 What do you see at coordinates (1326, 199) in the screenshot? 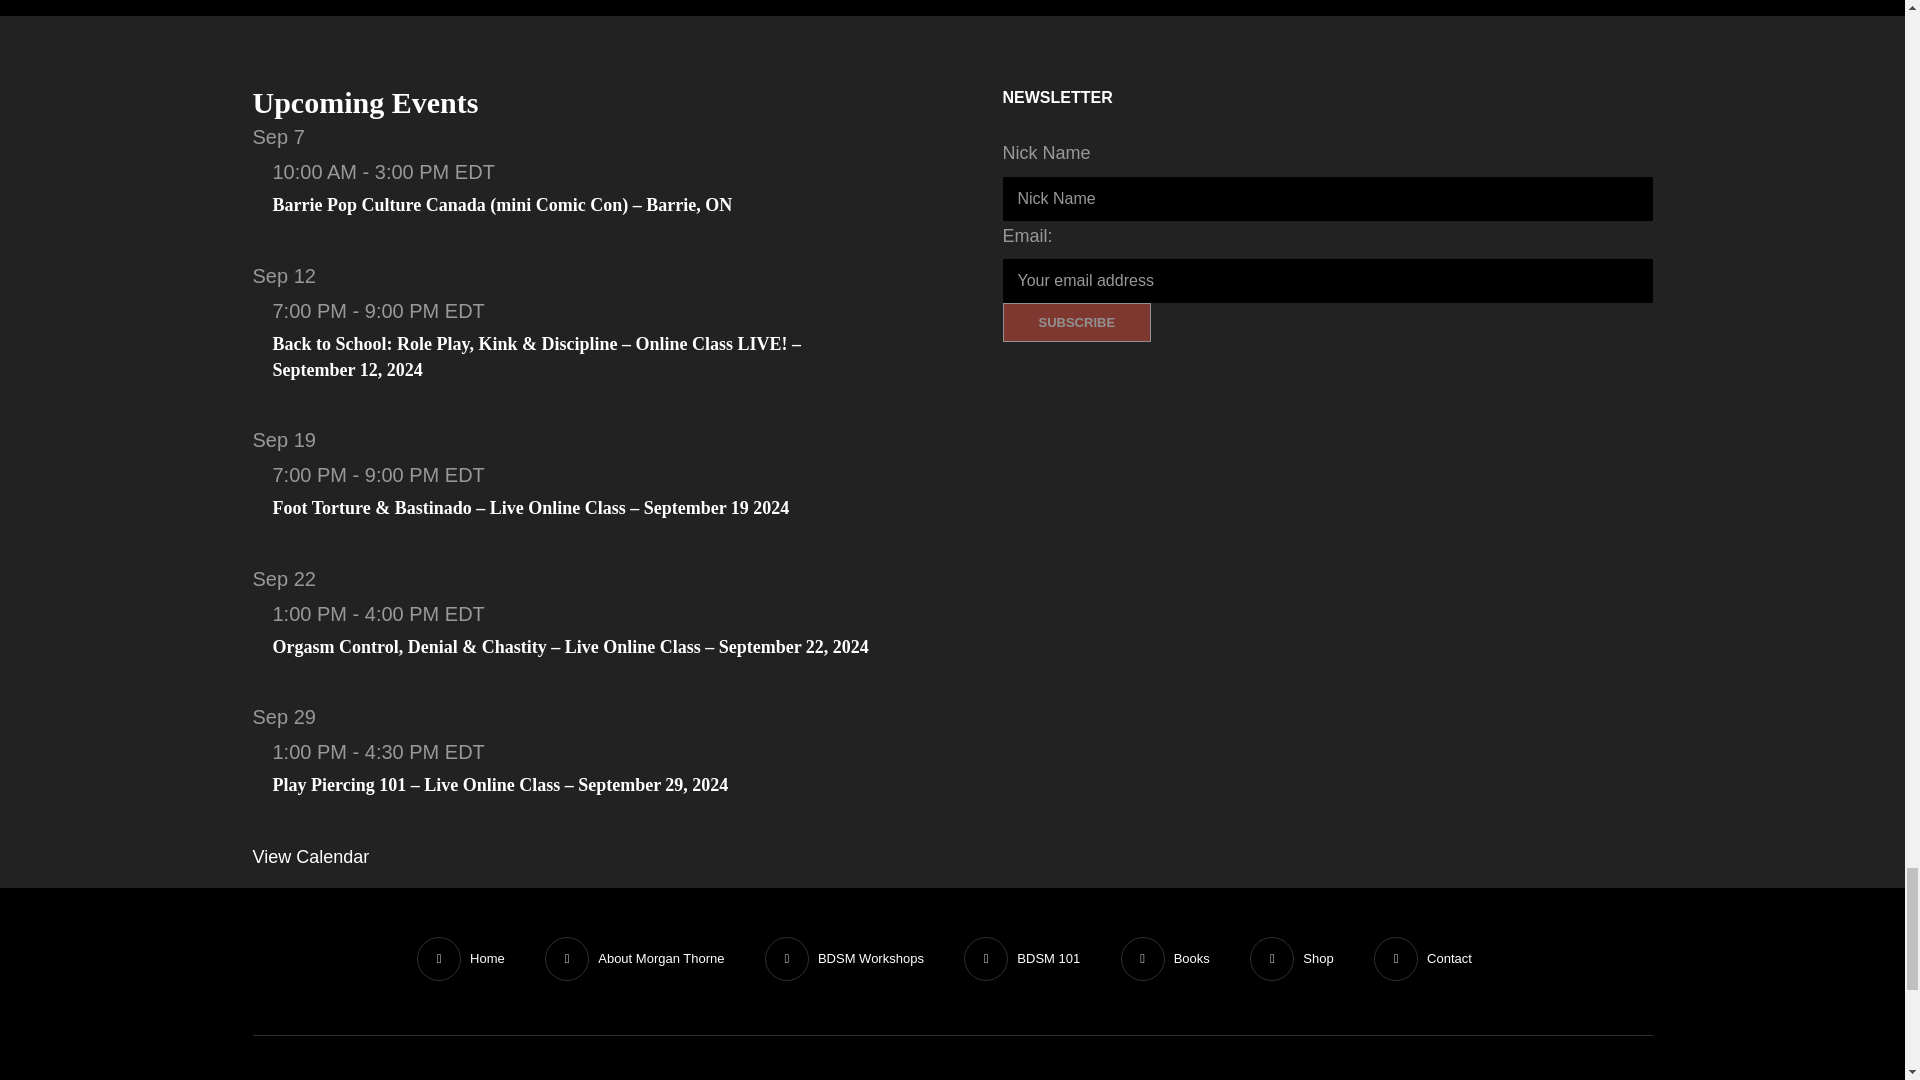
I see `Nick Name` at bounding box center [1326, 199].